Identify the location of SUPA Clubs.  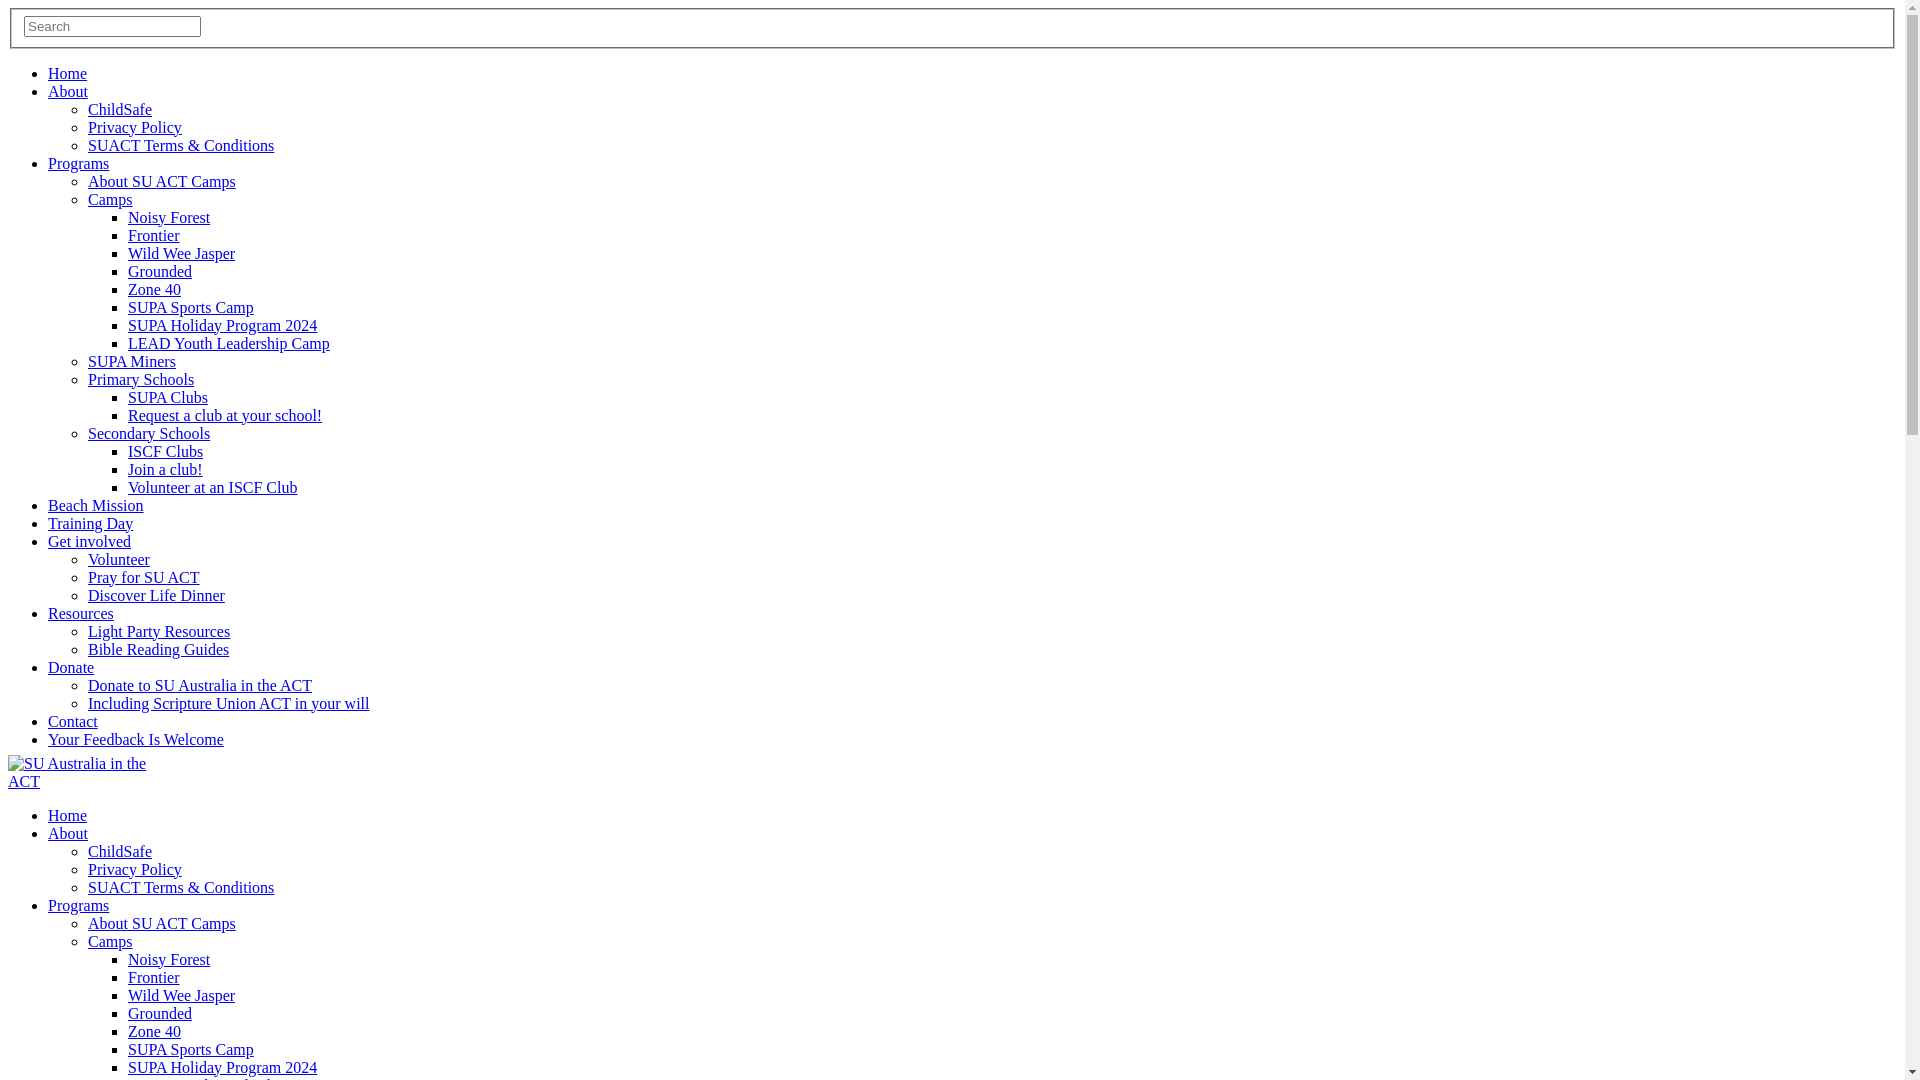
(168, 398).